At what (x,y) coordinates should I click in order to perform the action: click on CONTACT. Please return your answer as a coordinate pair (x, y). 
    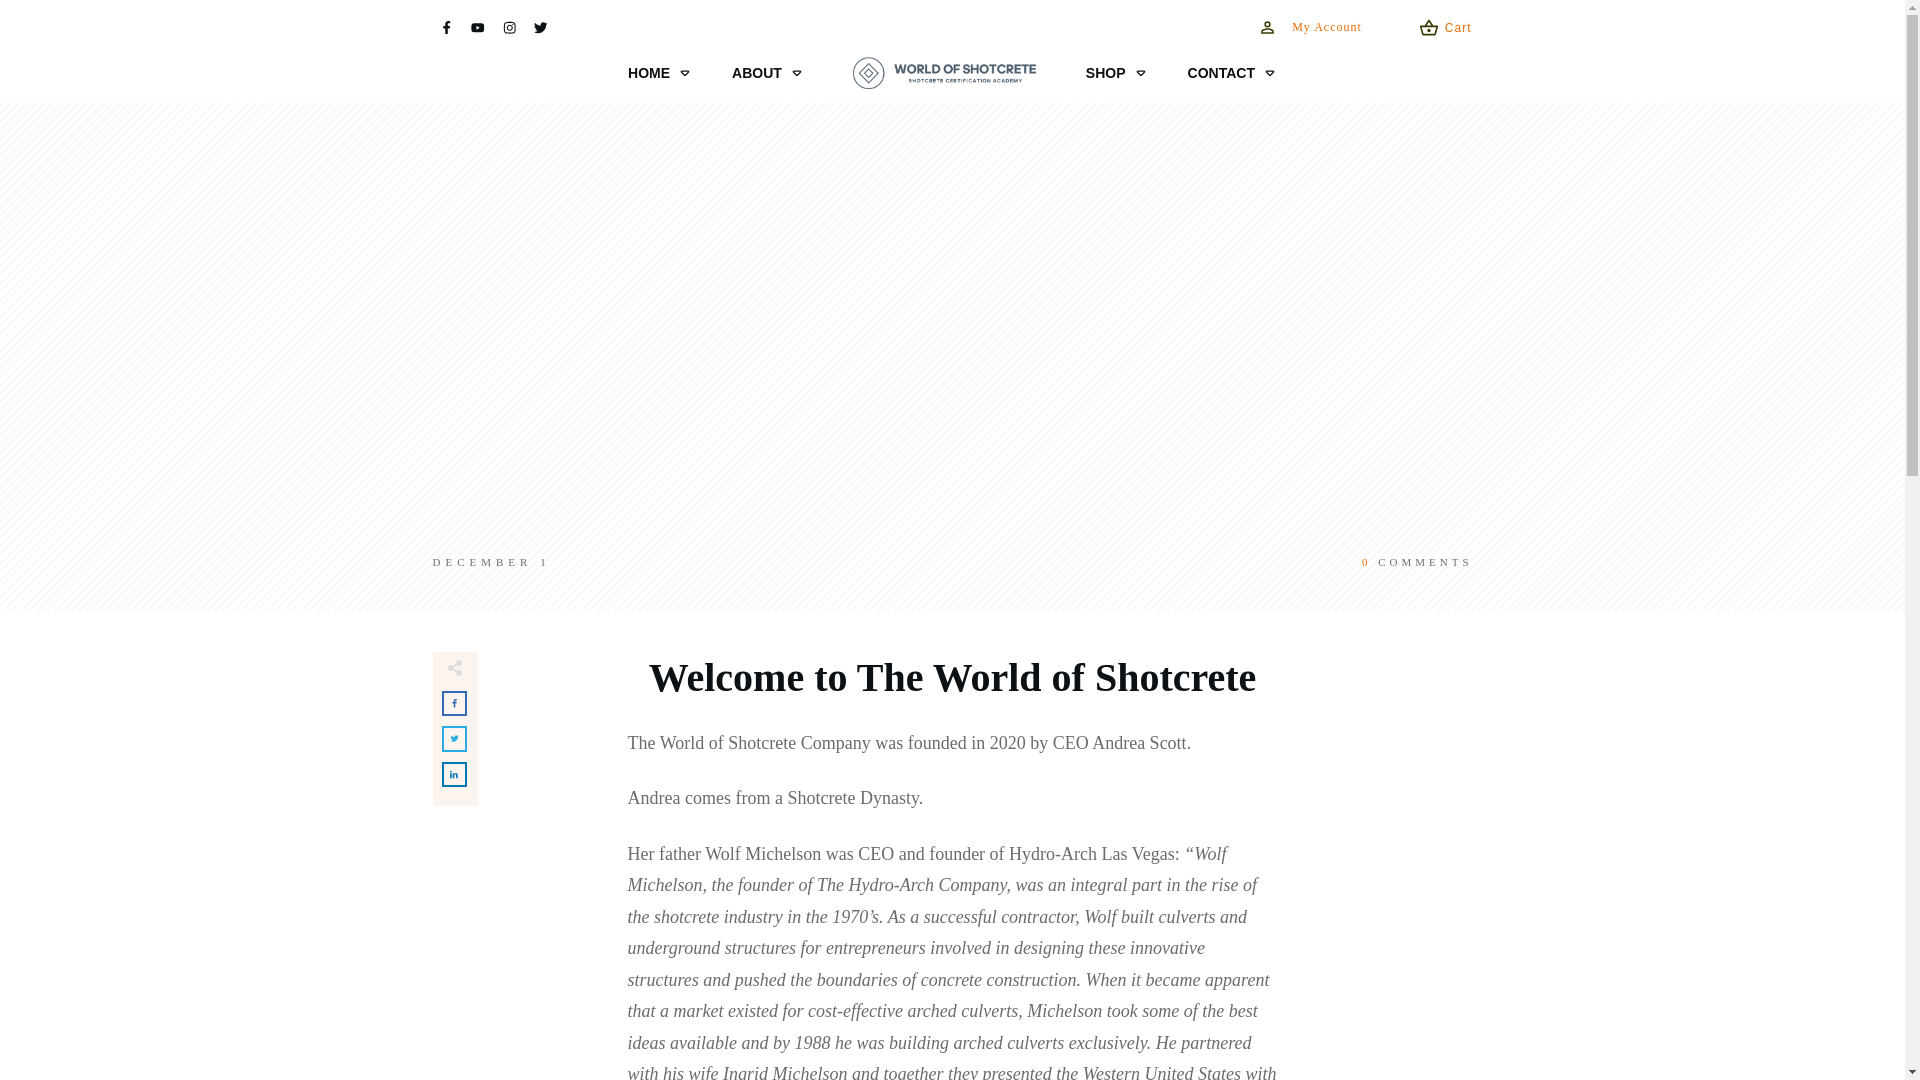
    Looking at the image, I should click on (1232, 73).